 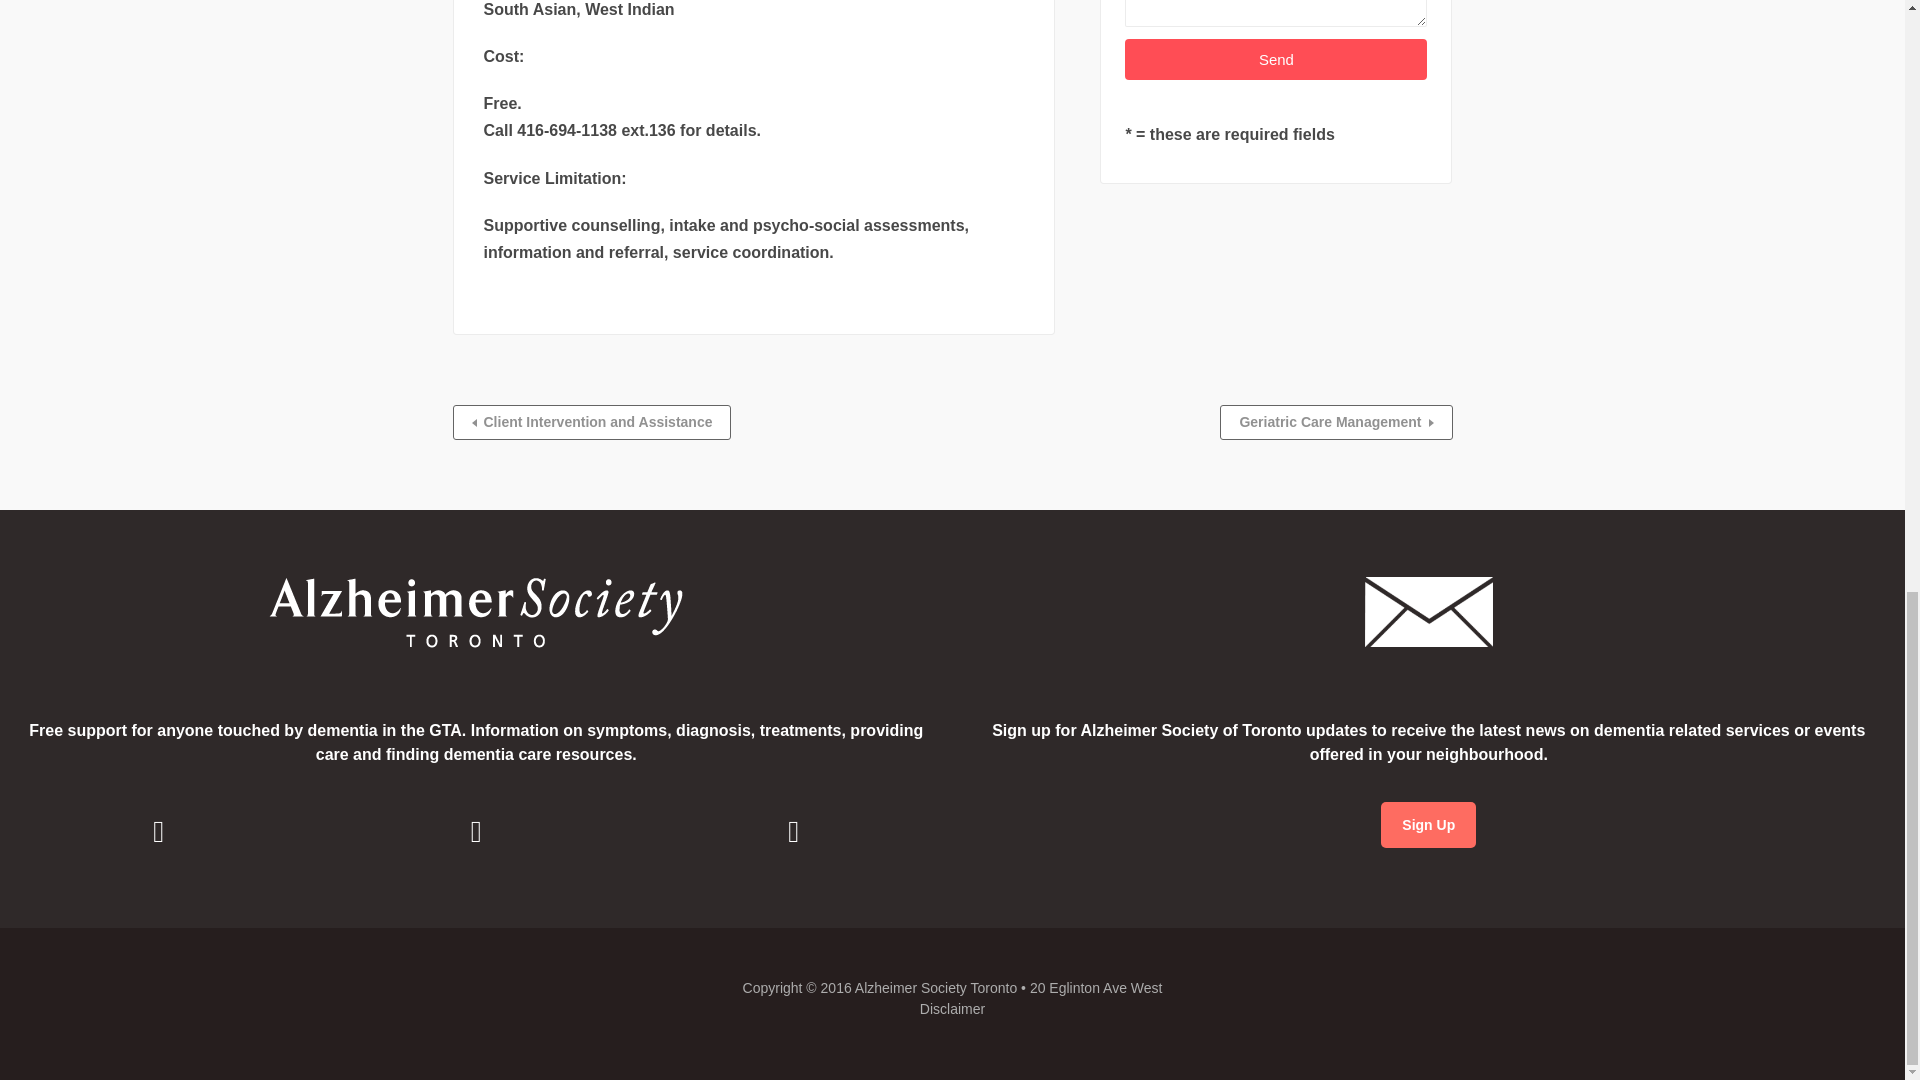 I want to click on Sign Up, so click(x=1428, y=824).